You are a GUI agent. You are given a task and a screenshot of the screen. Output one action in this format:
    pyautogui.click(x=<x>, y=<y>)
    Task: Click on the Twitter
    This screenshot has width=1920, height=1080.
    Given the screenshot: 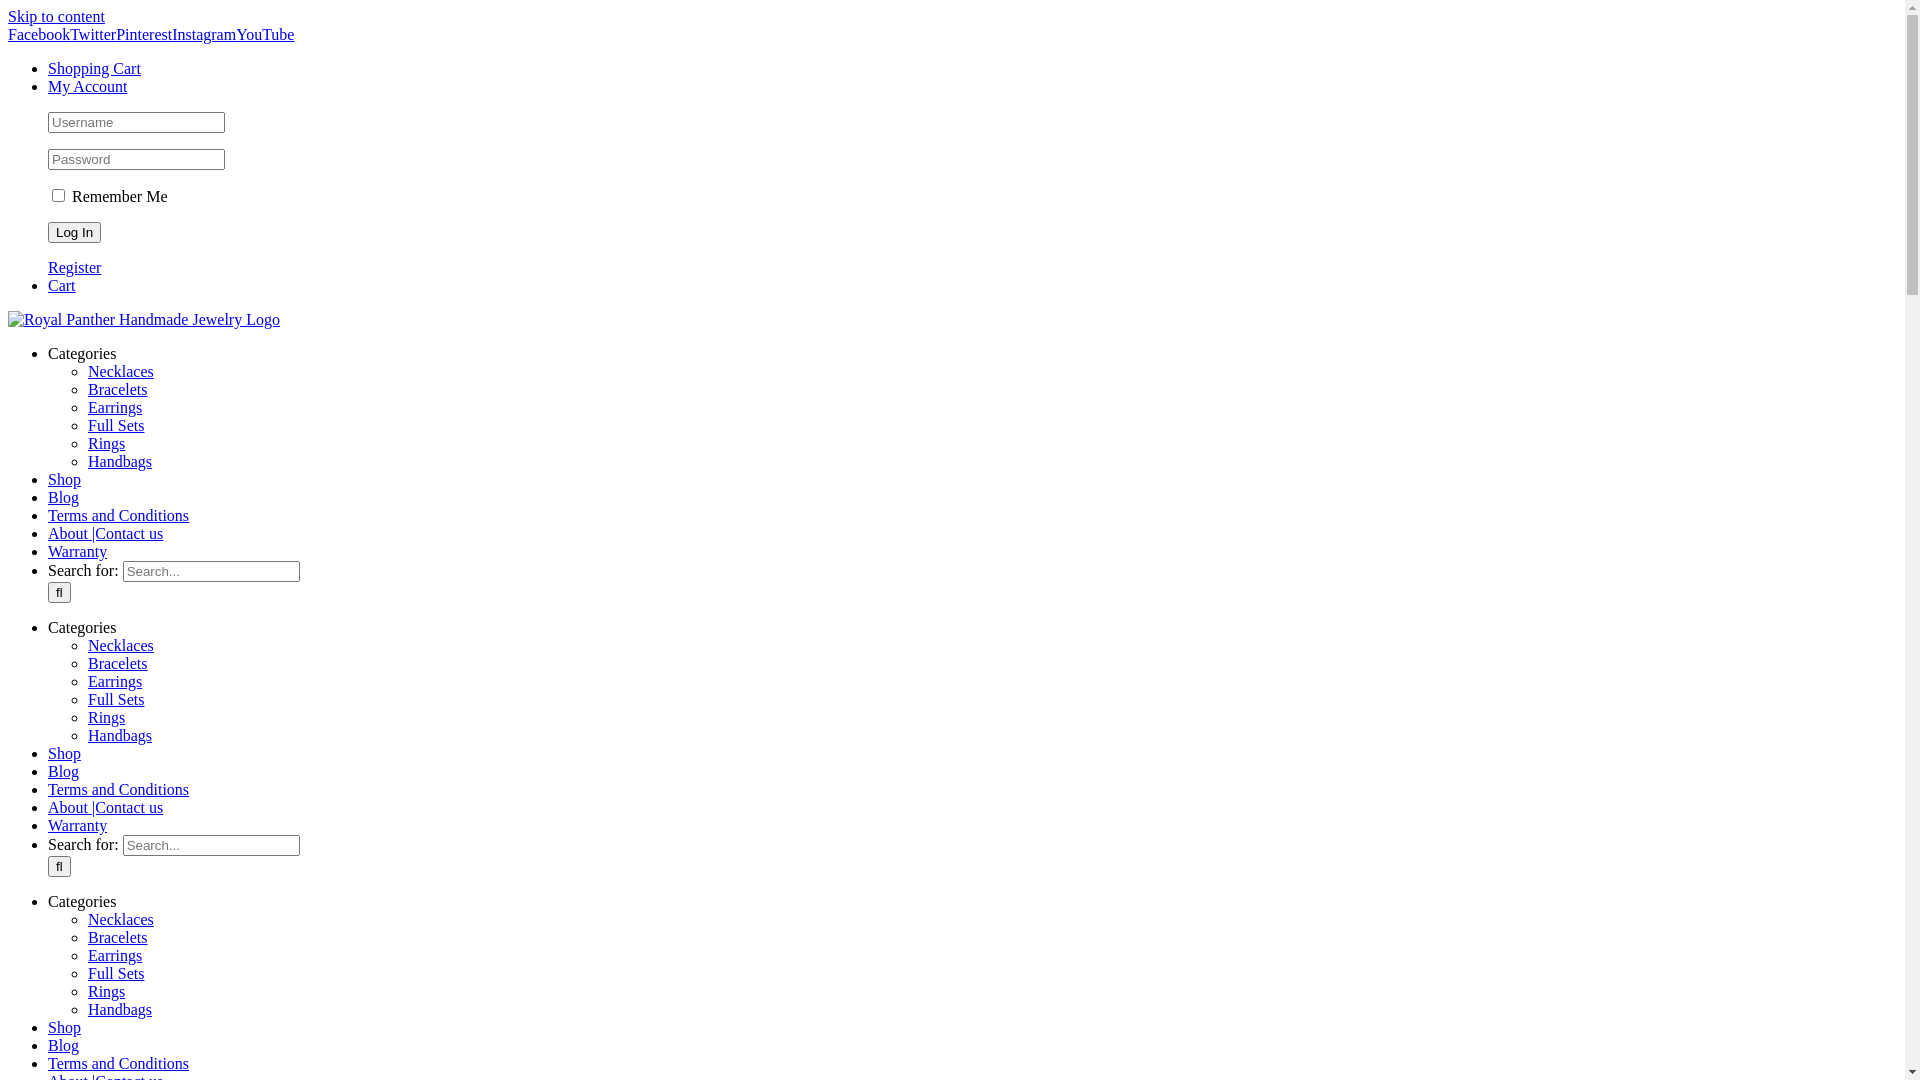 What is the action you would take?
    pyautogui.click(x=93, y=34)
    